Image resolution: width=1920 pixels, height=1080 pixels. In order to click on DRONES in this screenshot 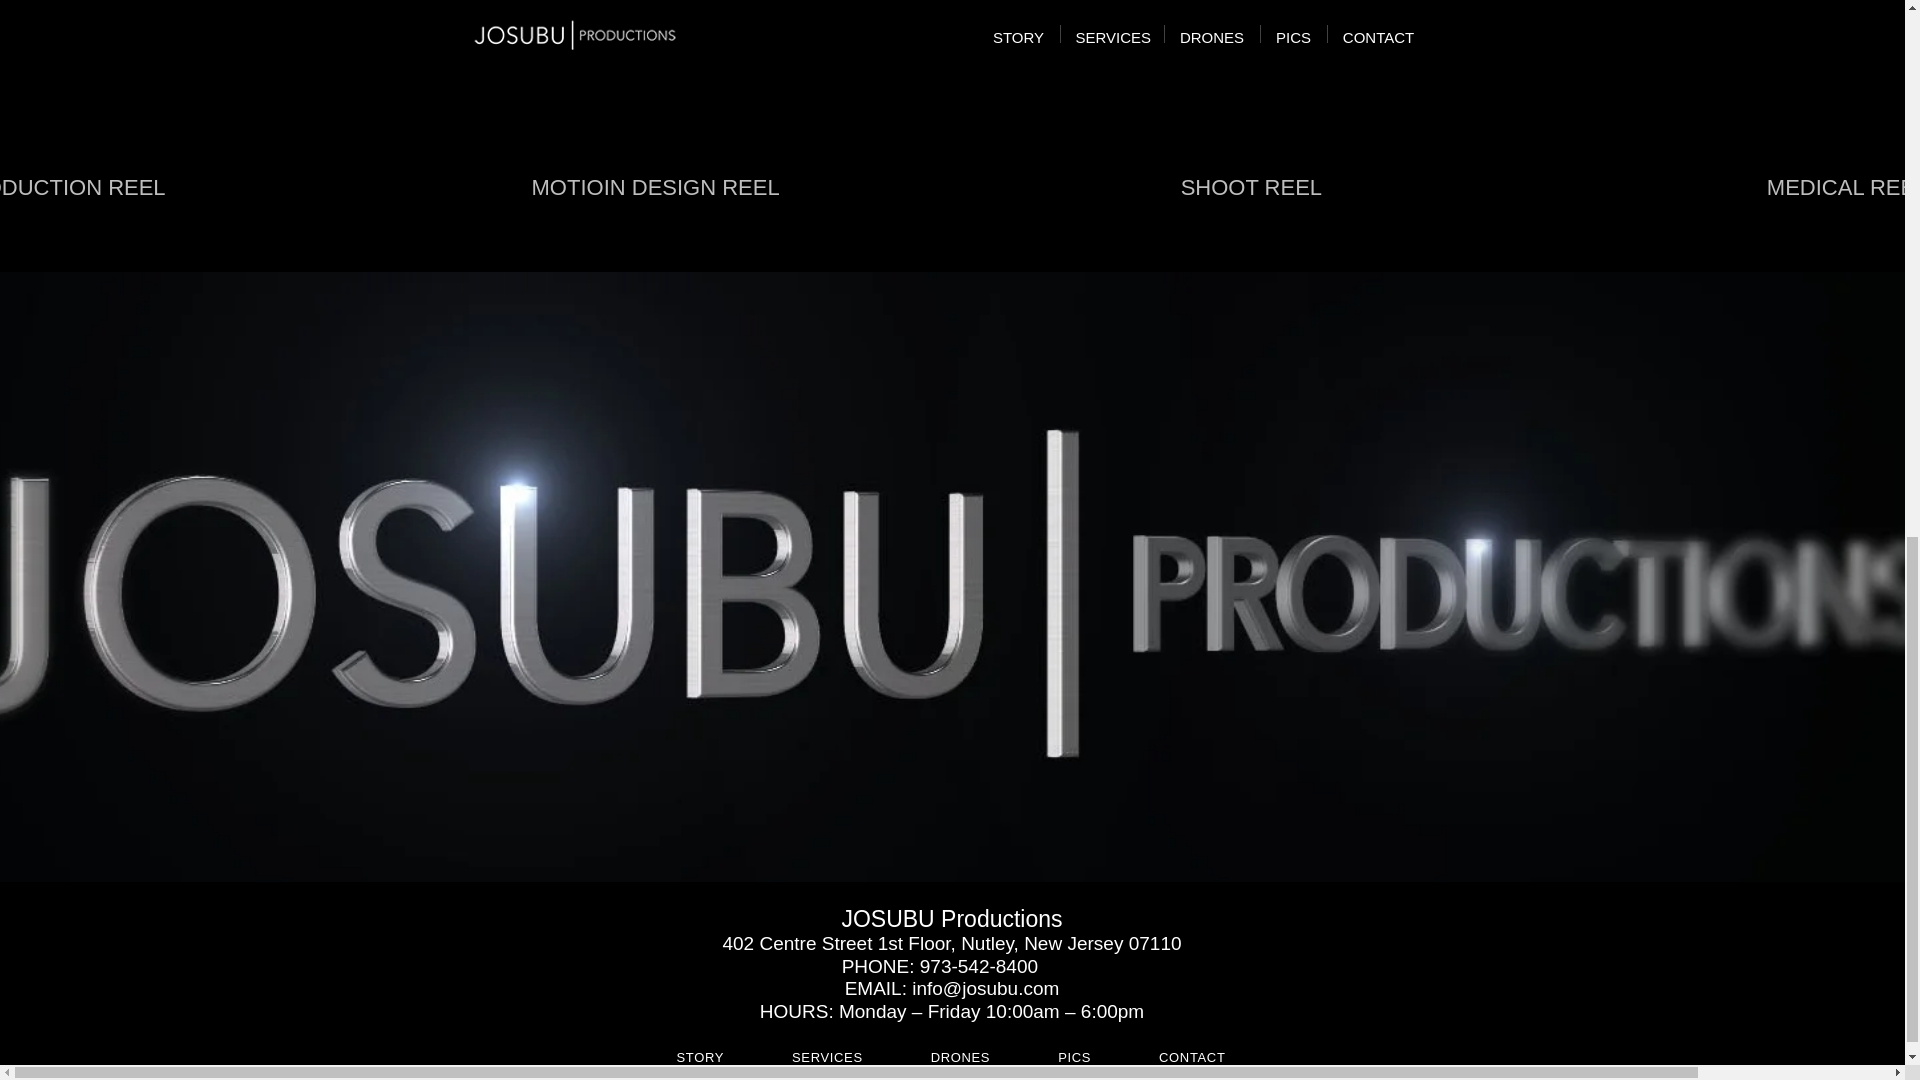, I will do `click(960, 1056)`.